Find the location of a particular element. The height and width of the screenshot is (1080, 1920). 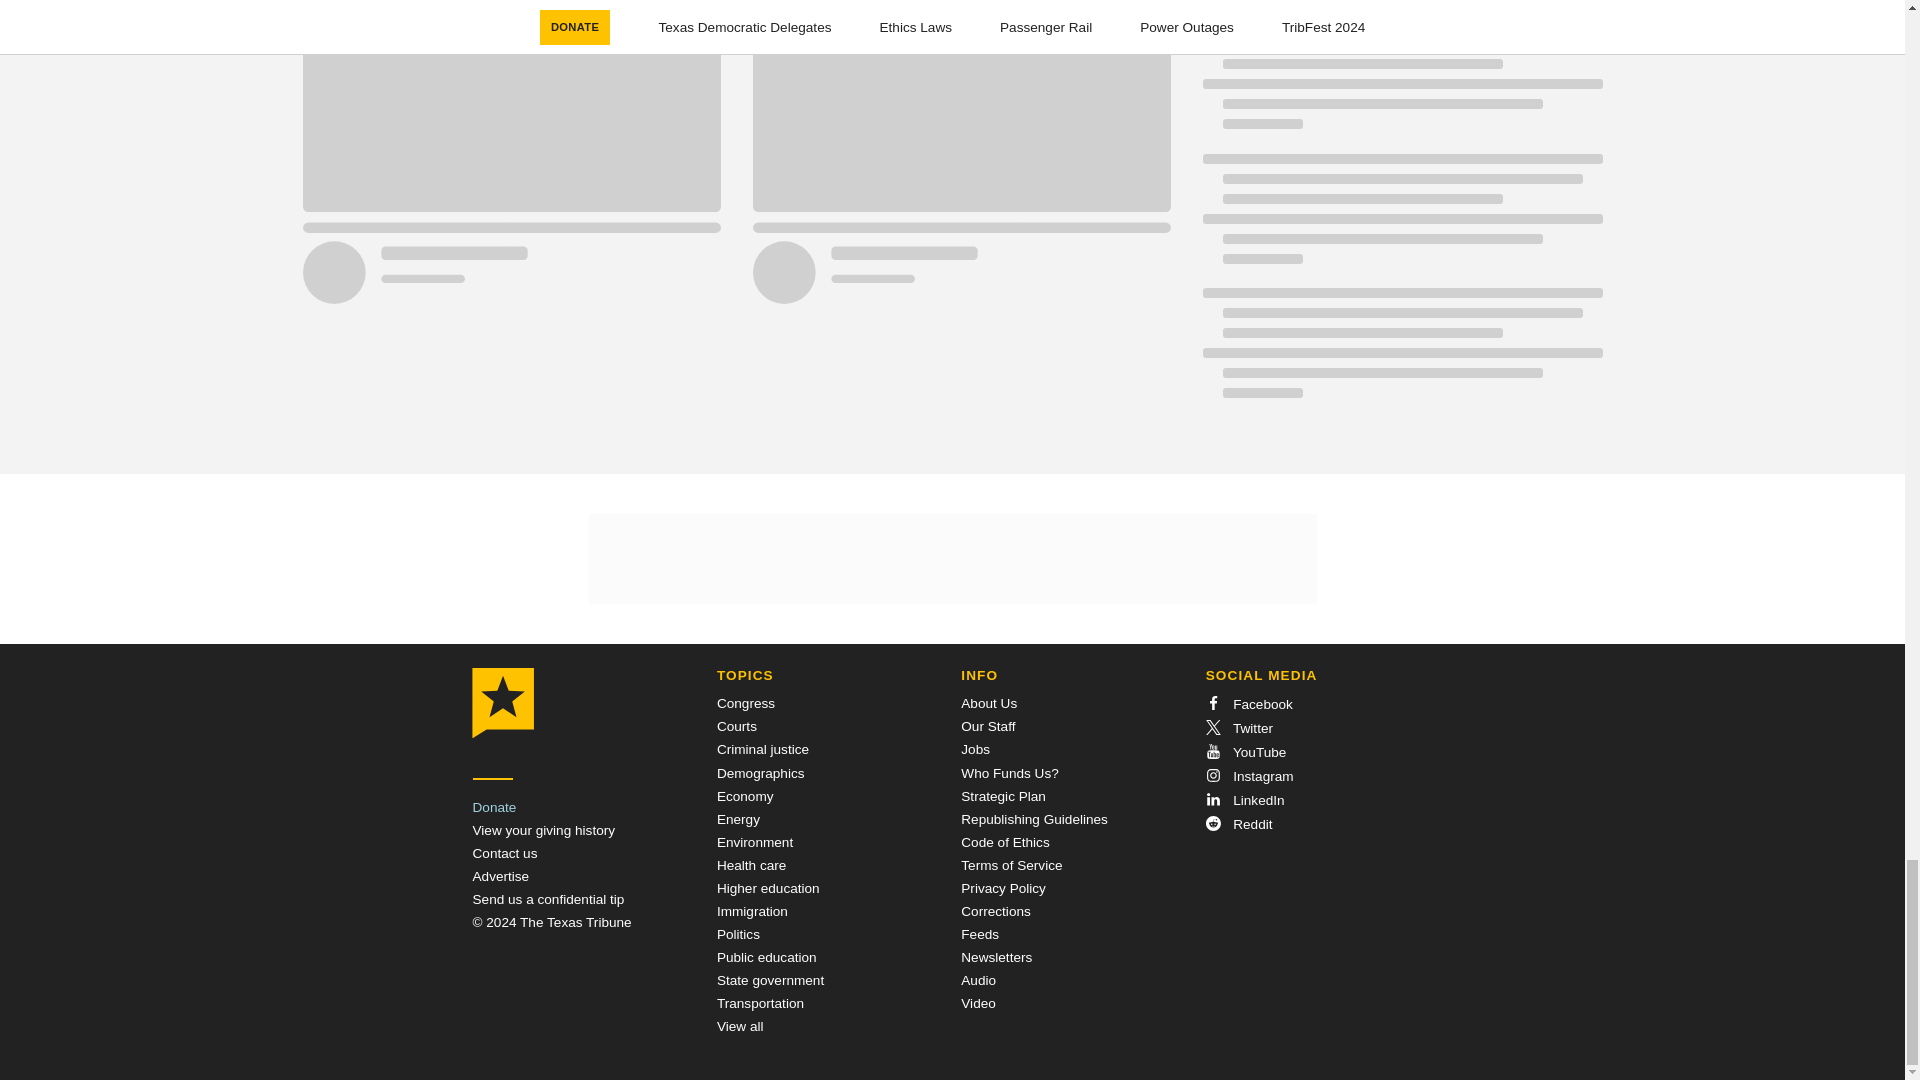

Donate is located at coordinates (494, 808).